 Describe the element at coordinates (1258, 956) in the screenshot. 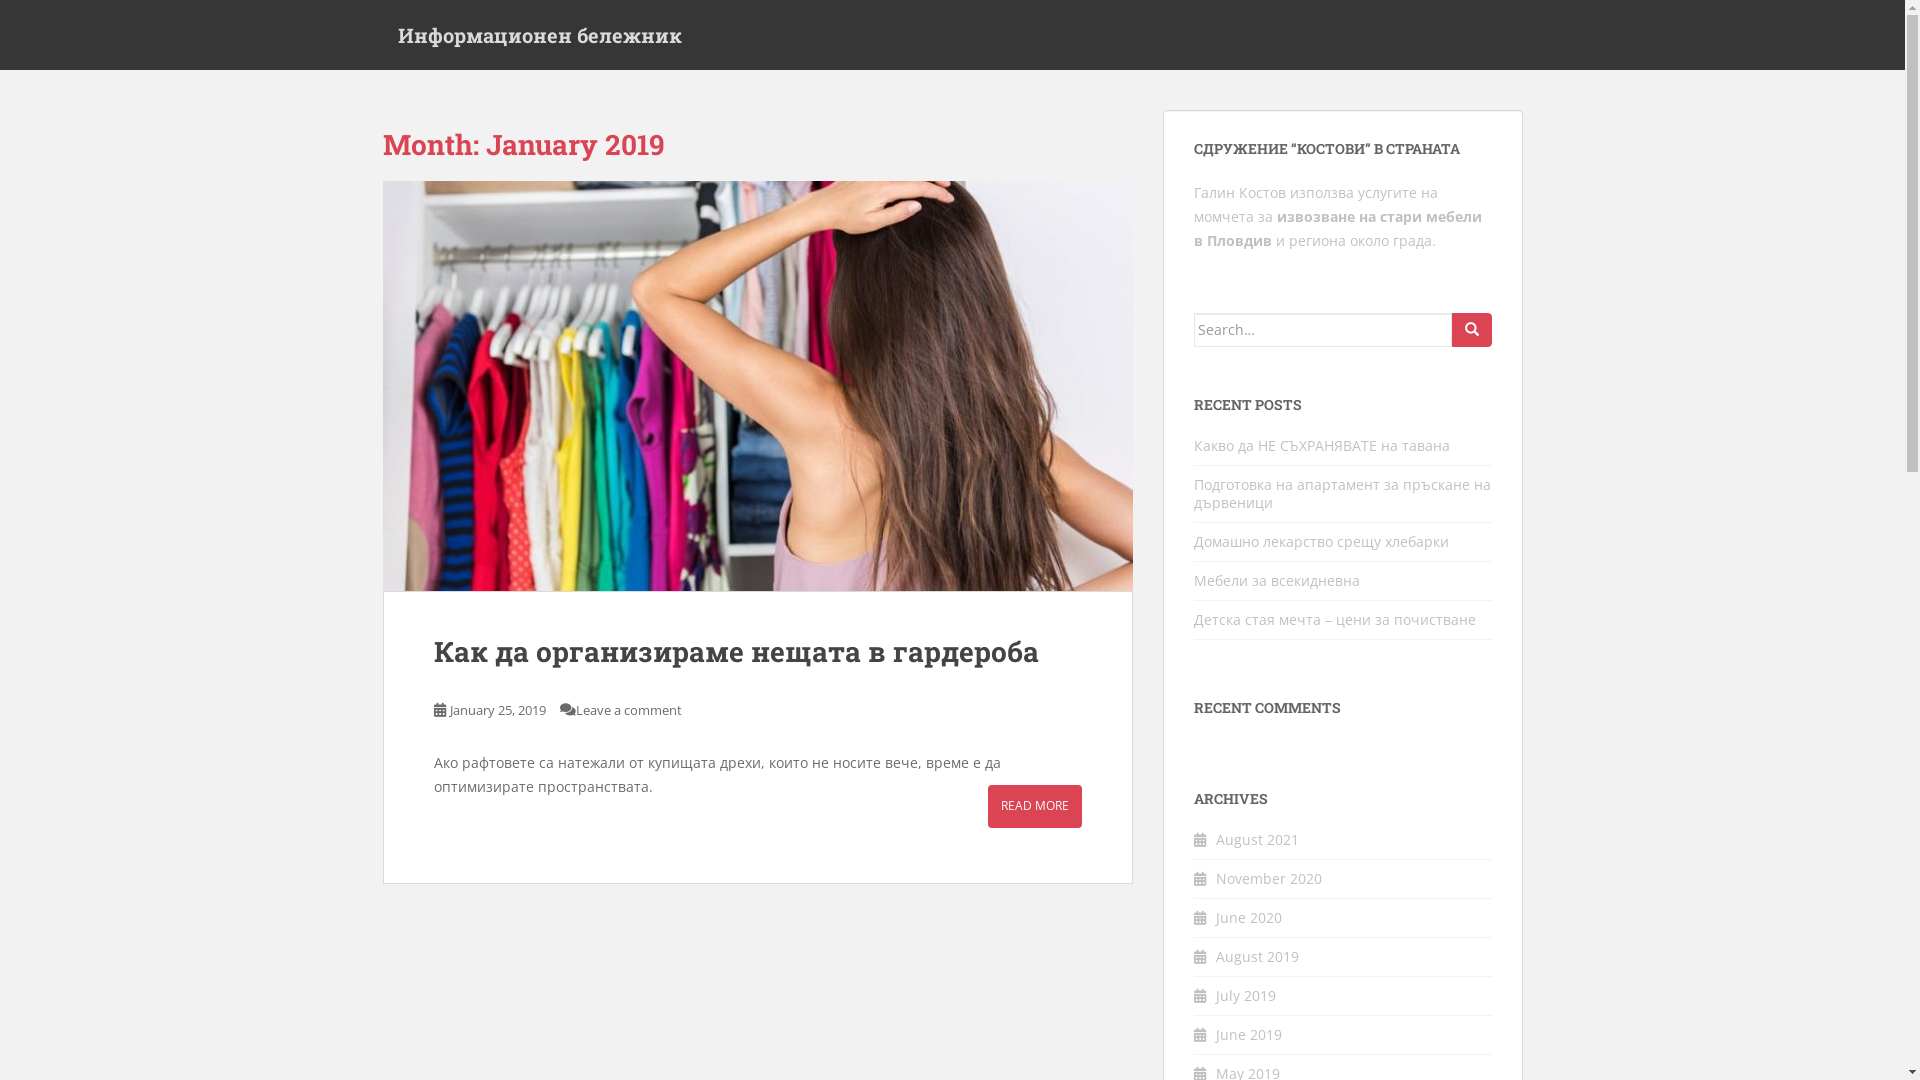

I see `August 2019` at that location.